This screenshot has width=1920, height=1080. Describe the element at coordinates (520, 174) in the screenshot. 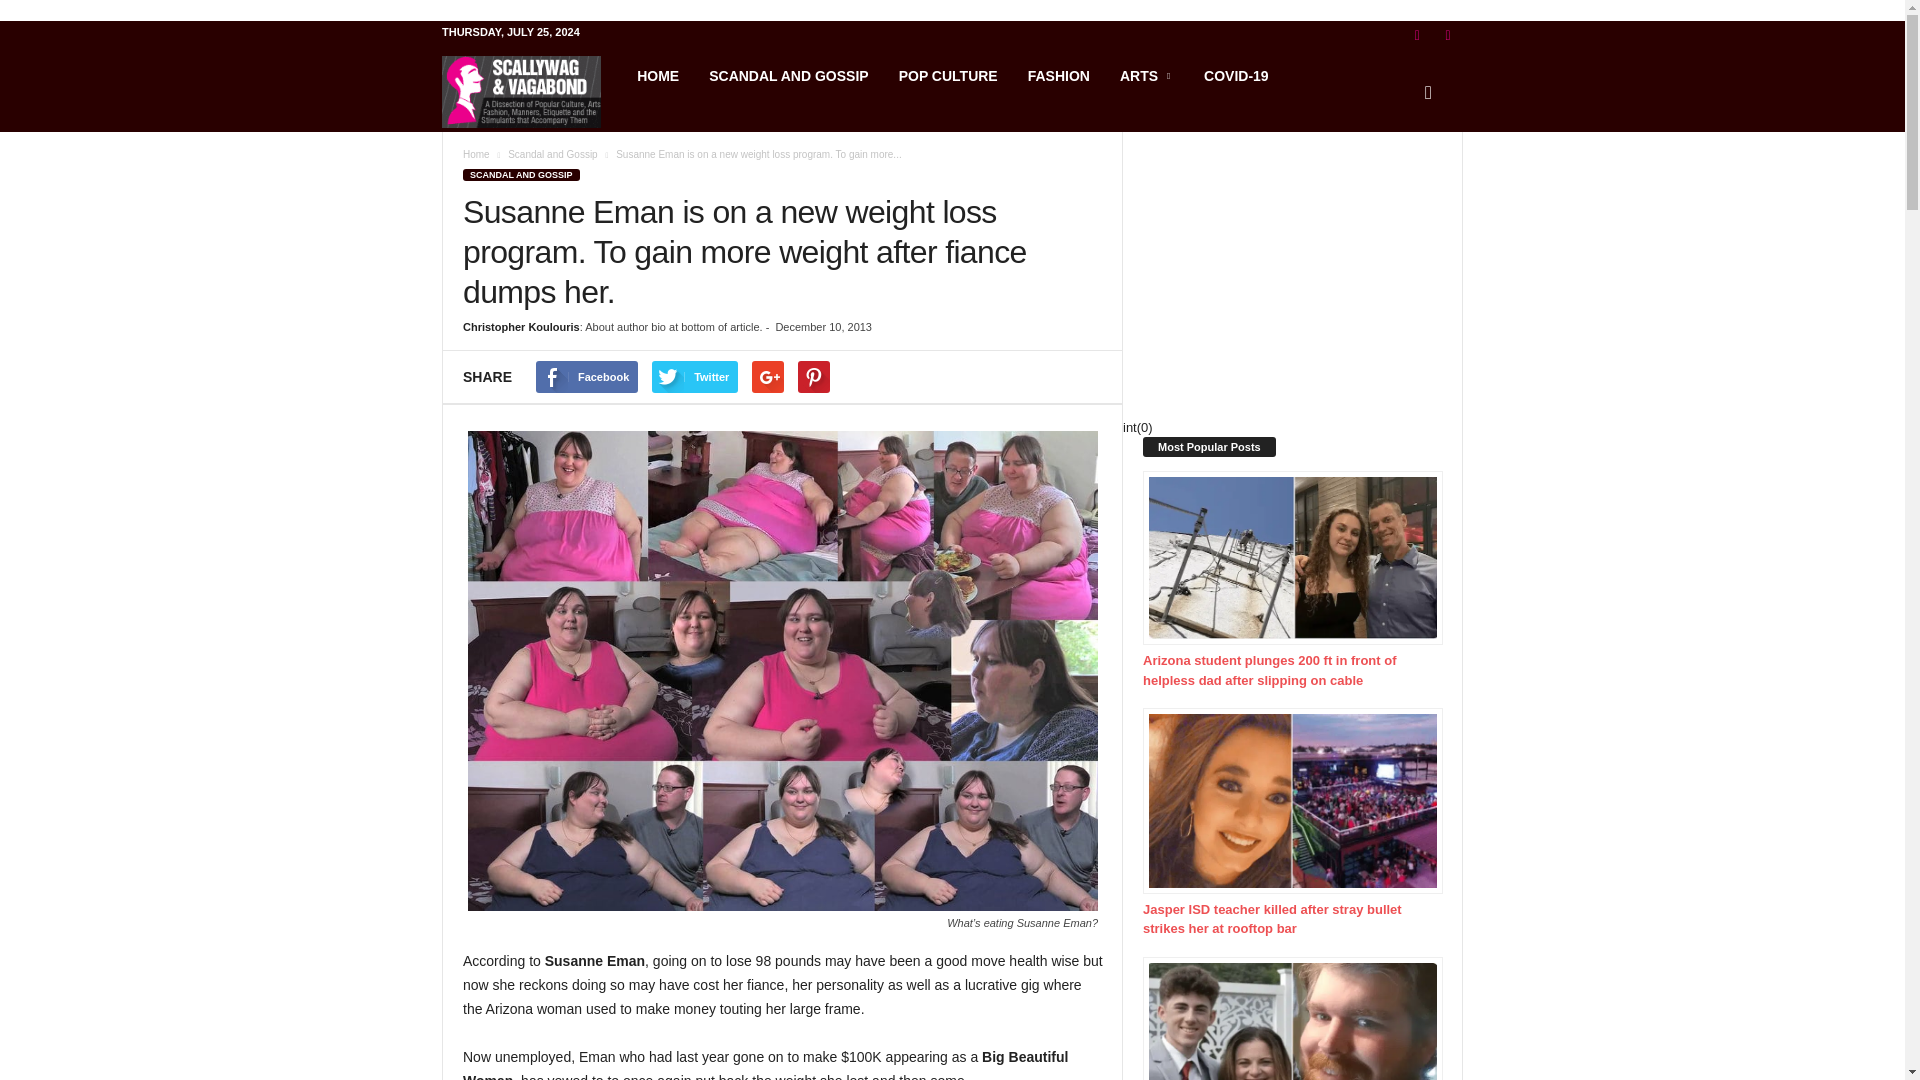

I see `SCANDAL AND GOSSIP` at that location.